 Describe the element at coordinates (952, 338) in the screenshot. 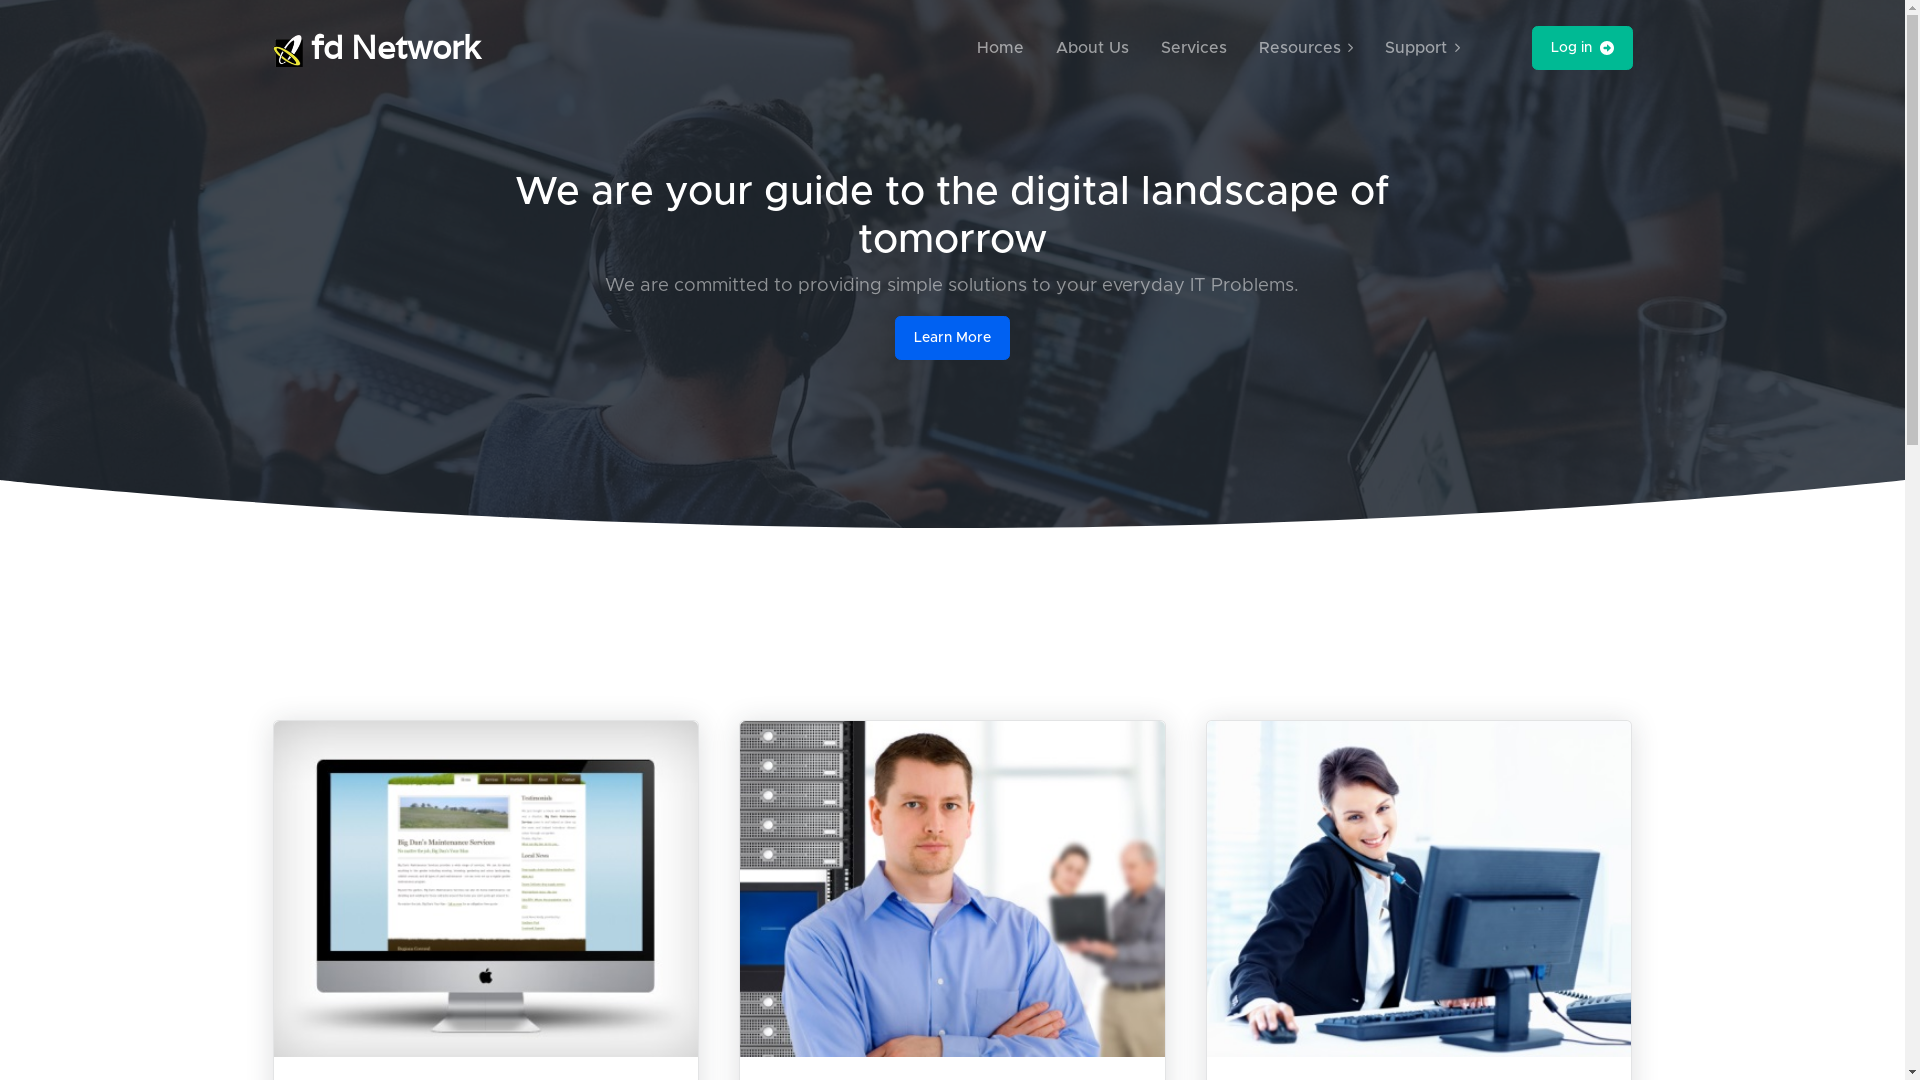

I see `Learn More` at that location.